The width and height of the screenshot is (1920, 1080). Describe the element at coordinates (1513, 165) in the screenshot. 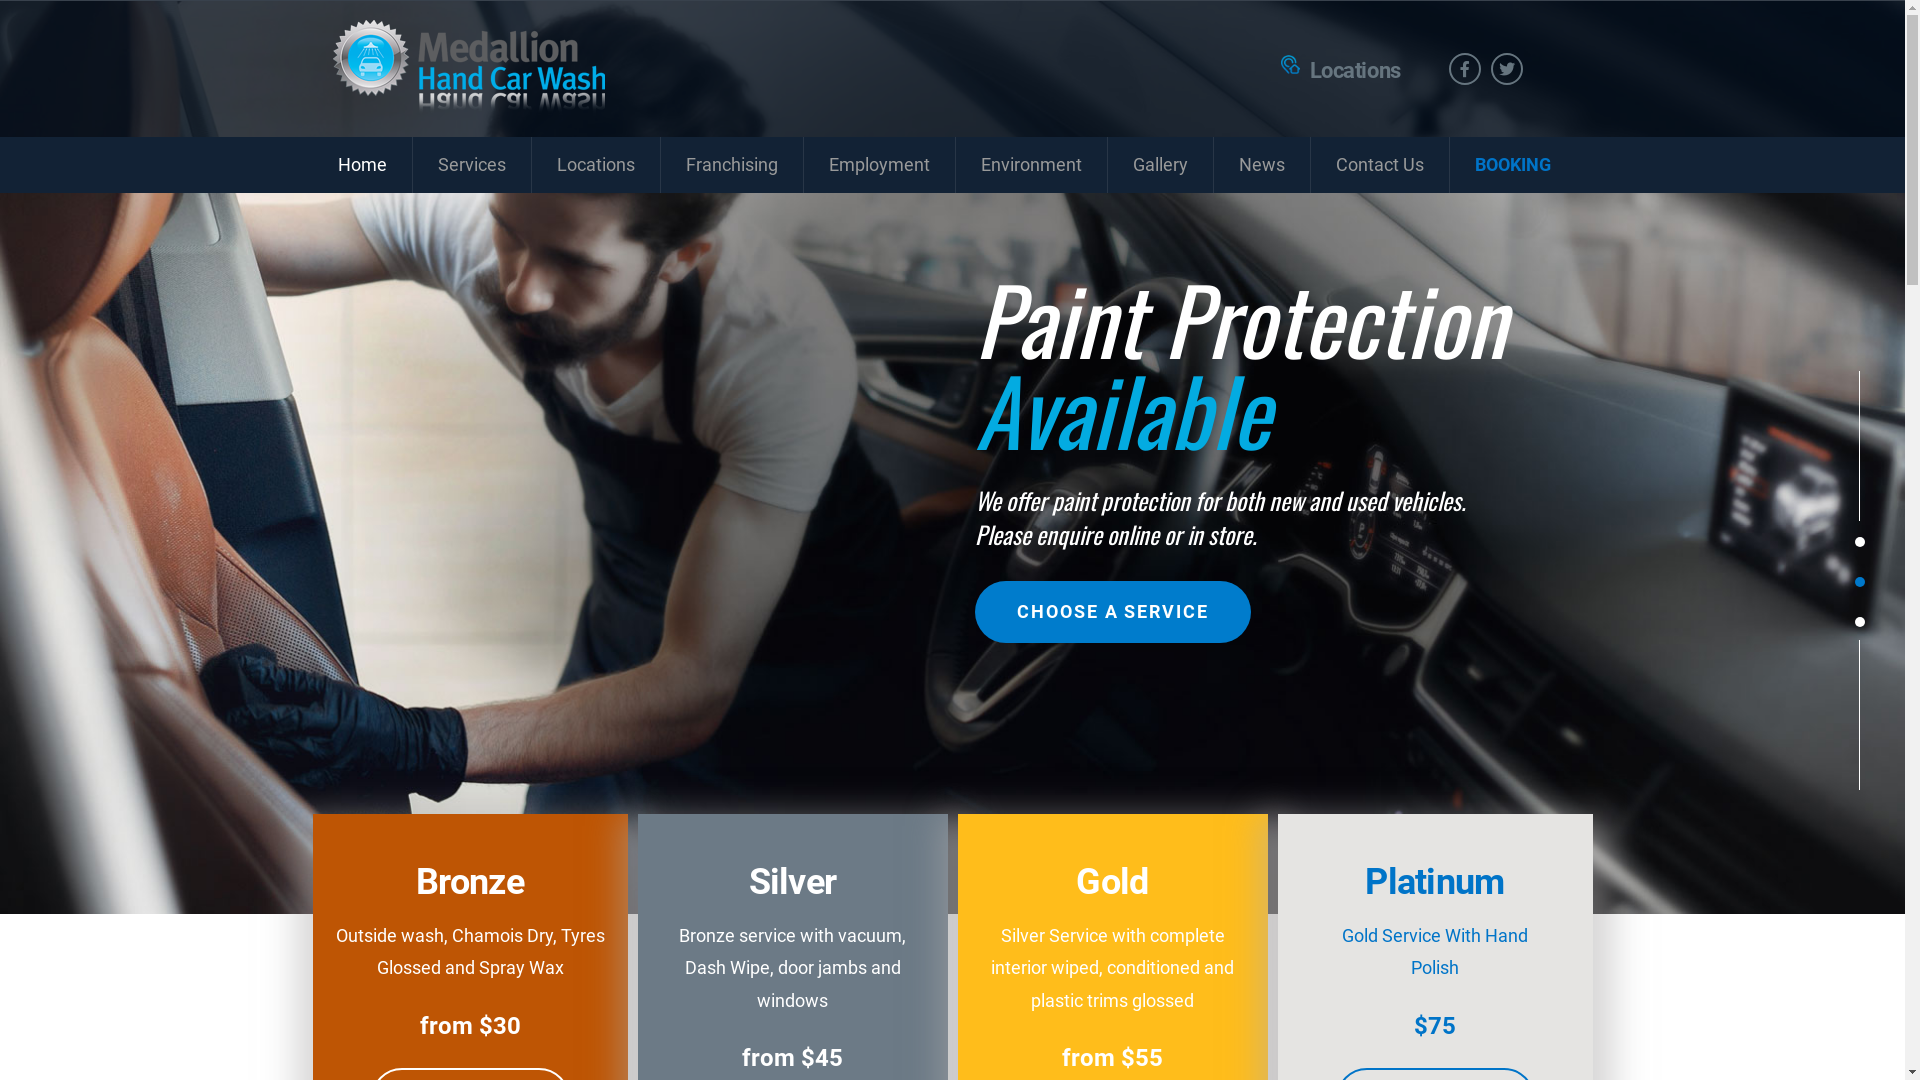

I see `BOOKING` at that location.